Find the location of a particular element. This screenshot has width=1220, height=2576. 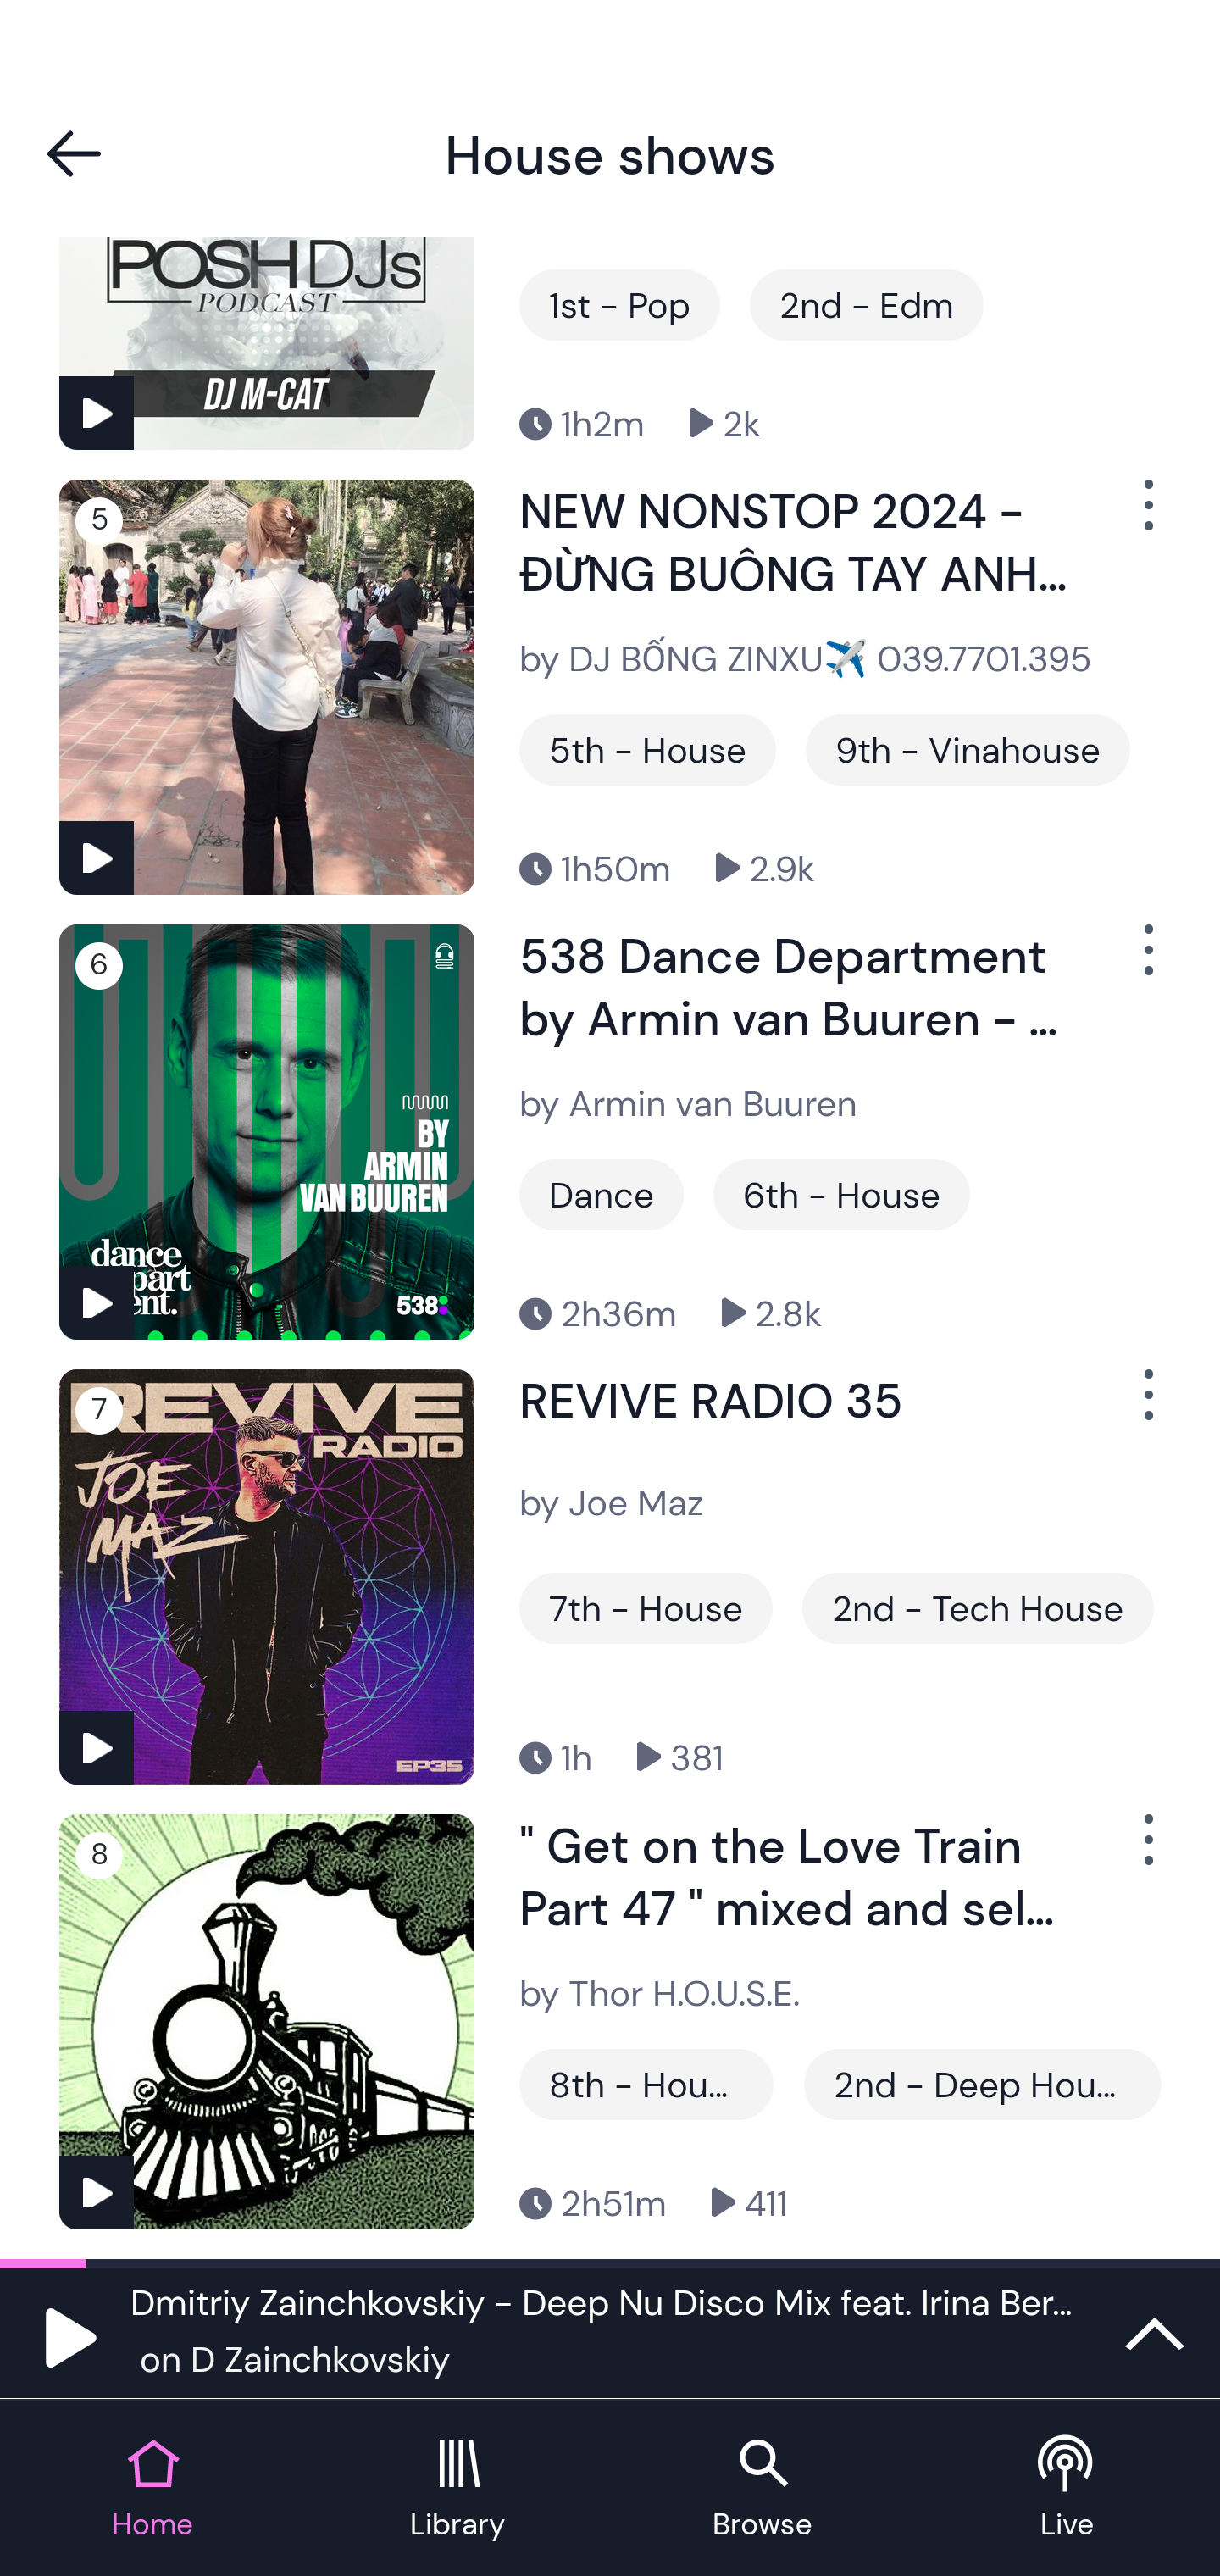

2nd - Edm is located at coordinates (866, 305).